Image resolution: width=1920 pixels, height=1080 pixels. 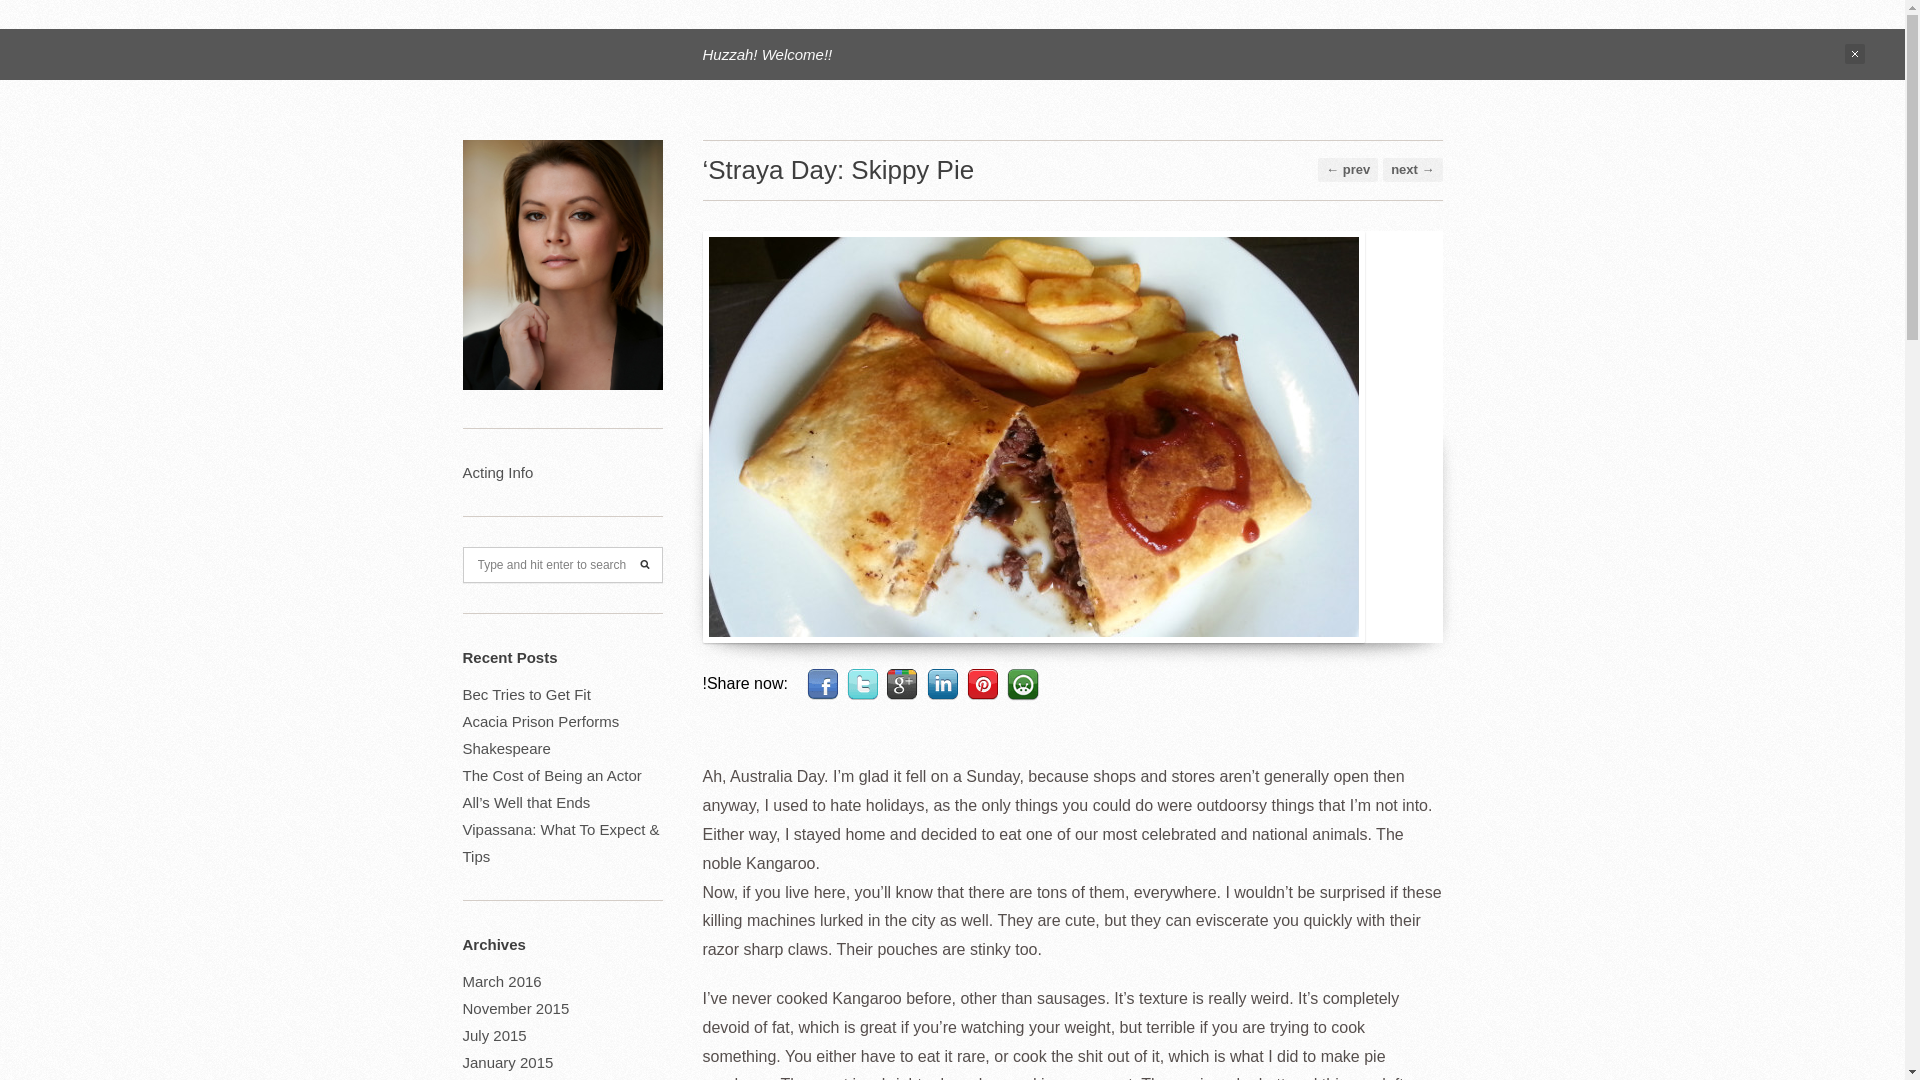 I want to click on Acting Info, so click(x=498, y=472).